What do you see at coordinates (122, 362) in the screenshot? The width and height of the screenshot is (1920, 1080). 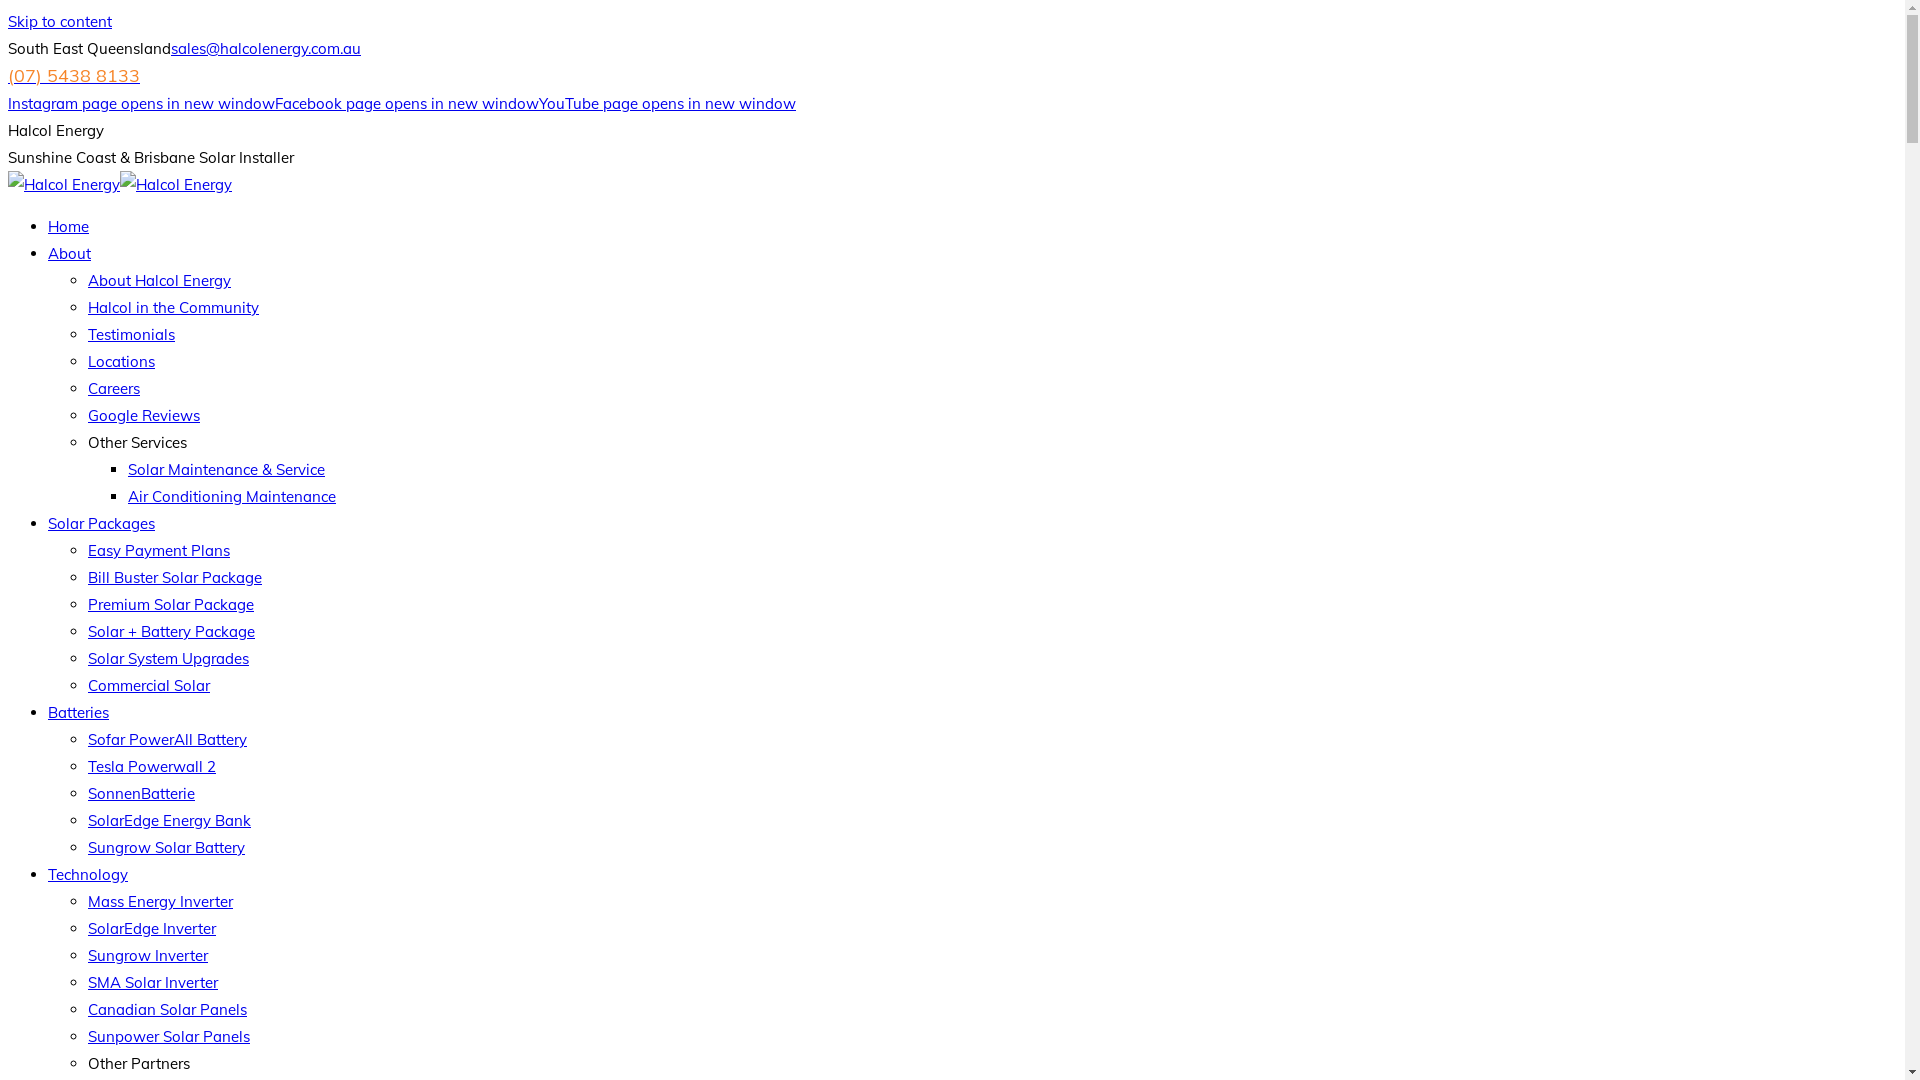 I see `Locations` at bounding box center [122, 362].